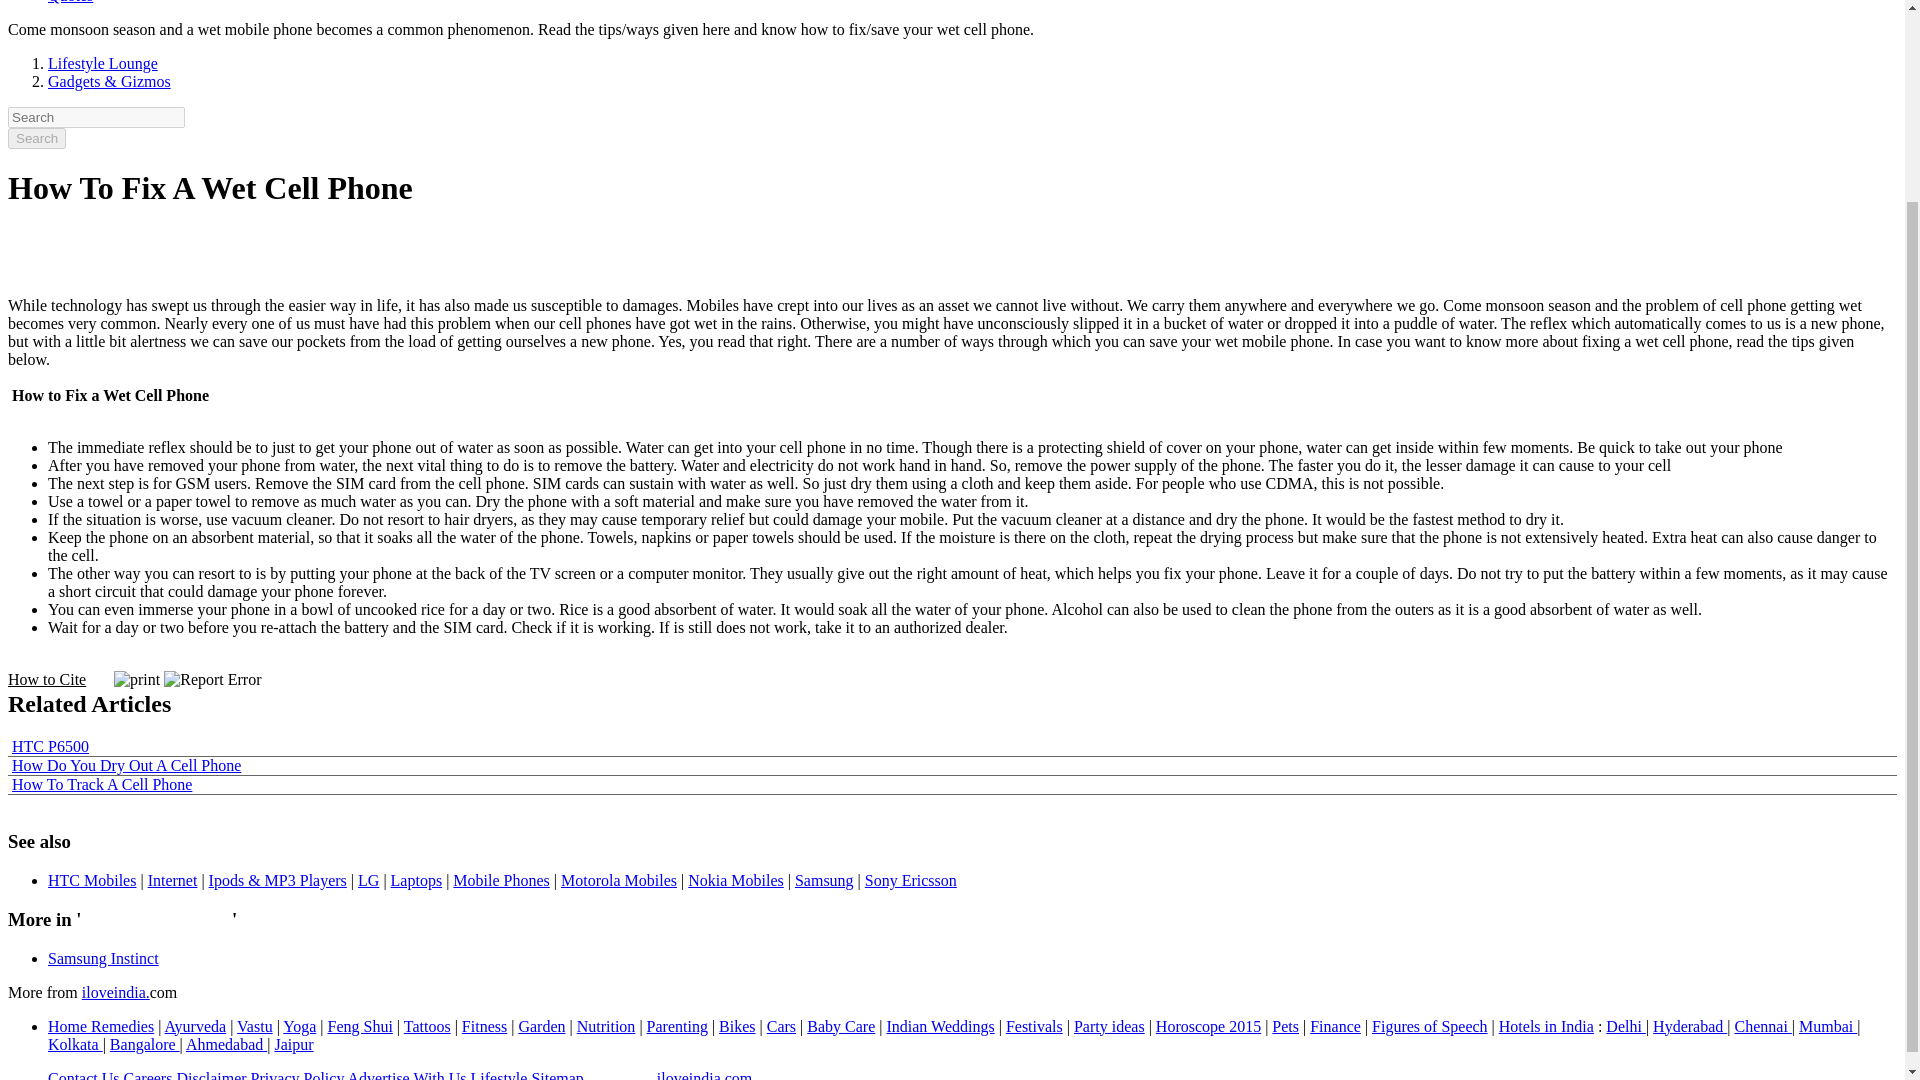 The image size is (1920, 1080). What do you see at coordinates (910, 880) in the screenshot?
I see `Sony Ericsson` at bounding box center [910, 880].